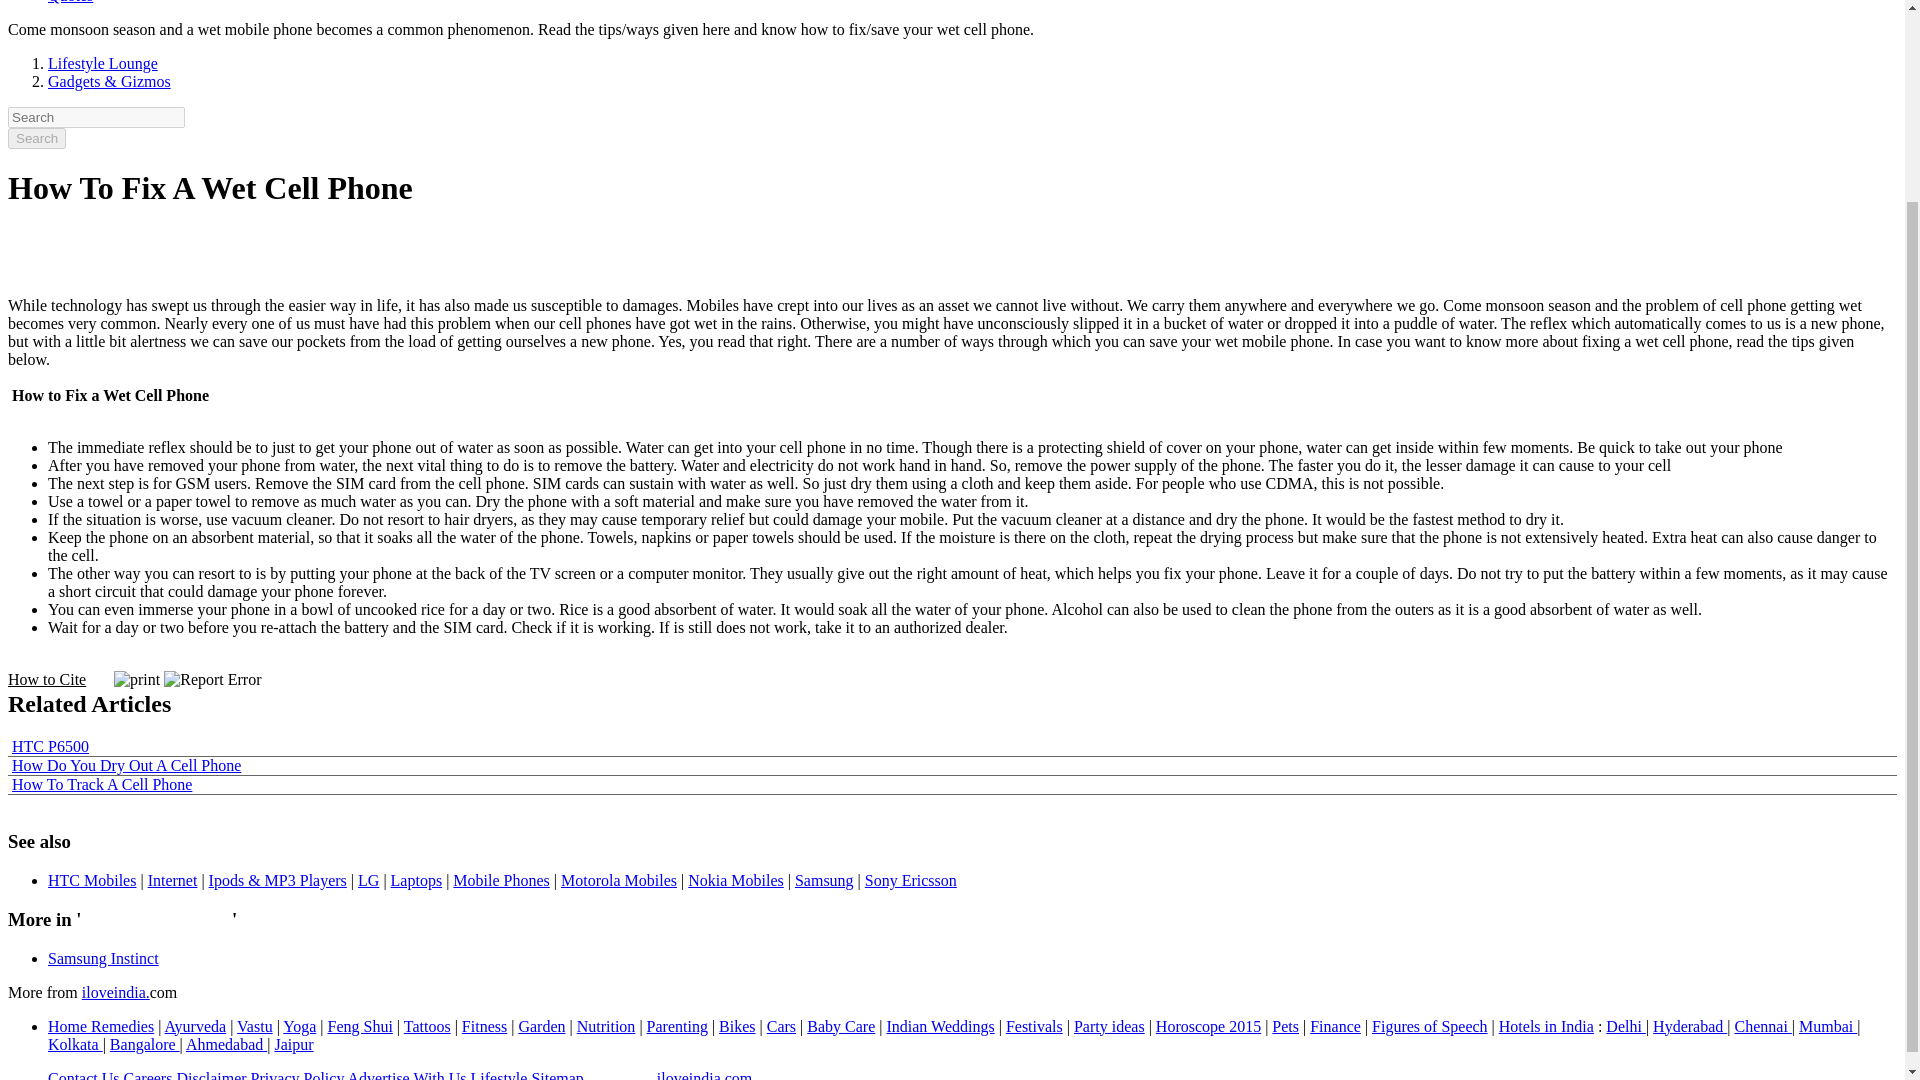 The image size is (1920, 1080). What do you see at coordinates (910, 880) in the screenshot?
I see `Sony Ericsson` at bounding box center [910, 880].